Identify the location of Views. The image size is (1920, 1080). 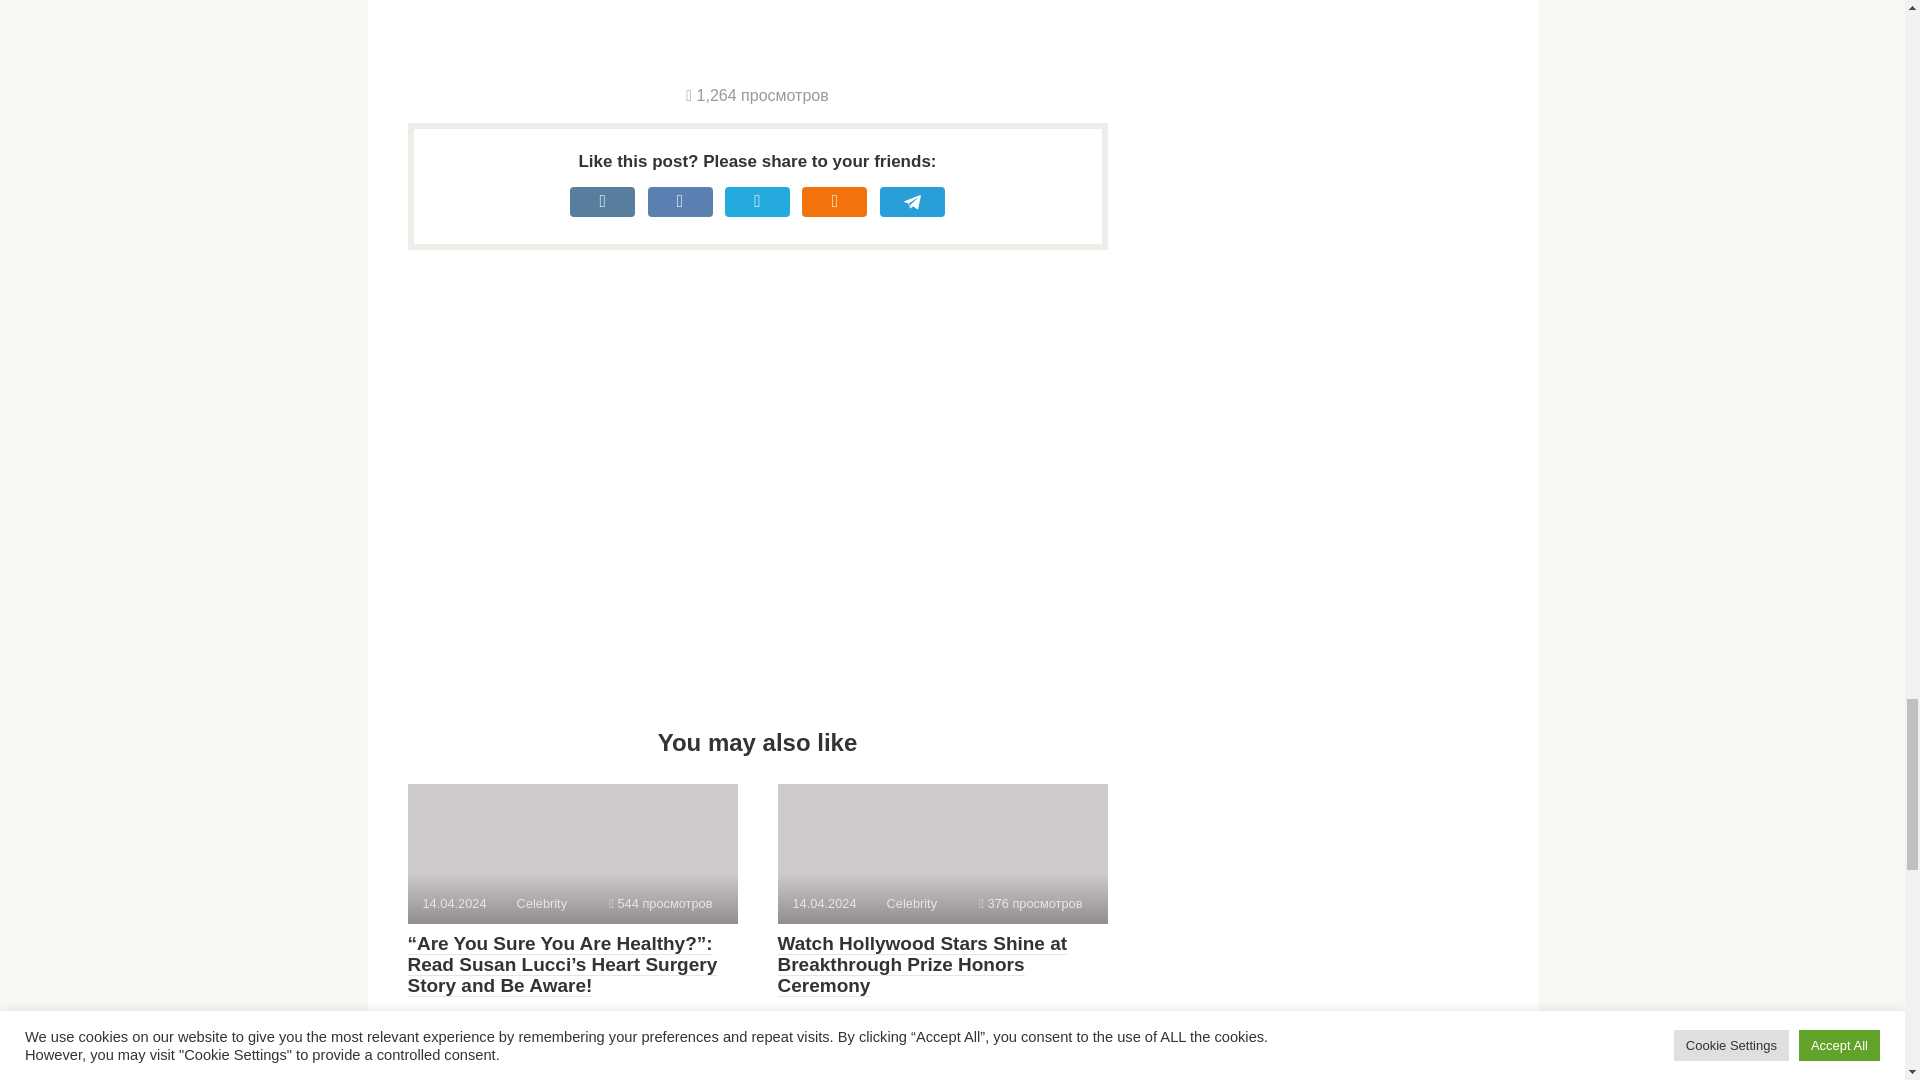
(756, 95).